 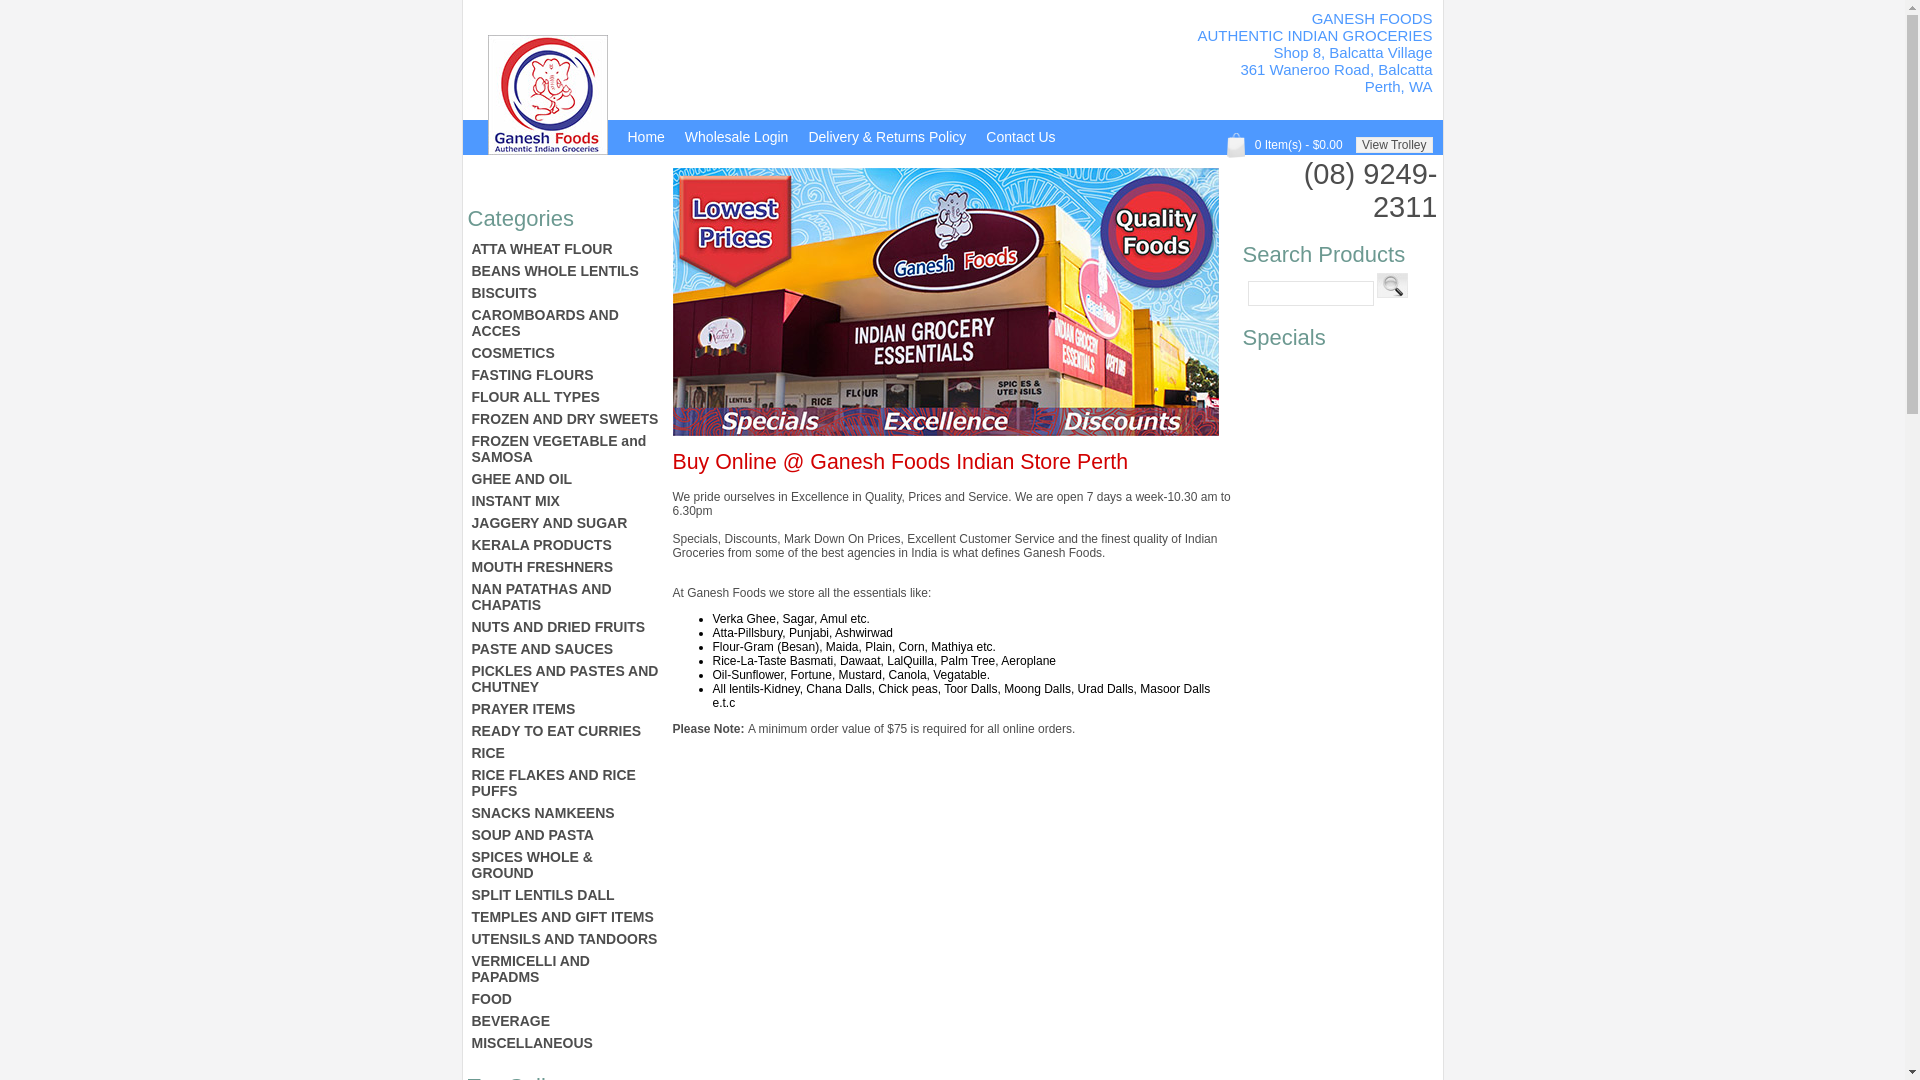 I want to click on NUTS AND DRIED FRUITS, so click(x=566, y=626).